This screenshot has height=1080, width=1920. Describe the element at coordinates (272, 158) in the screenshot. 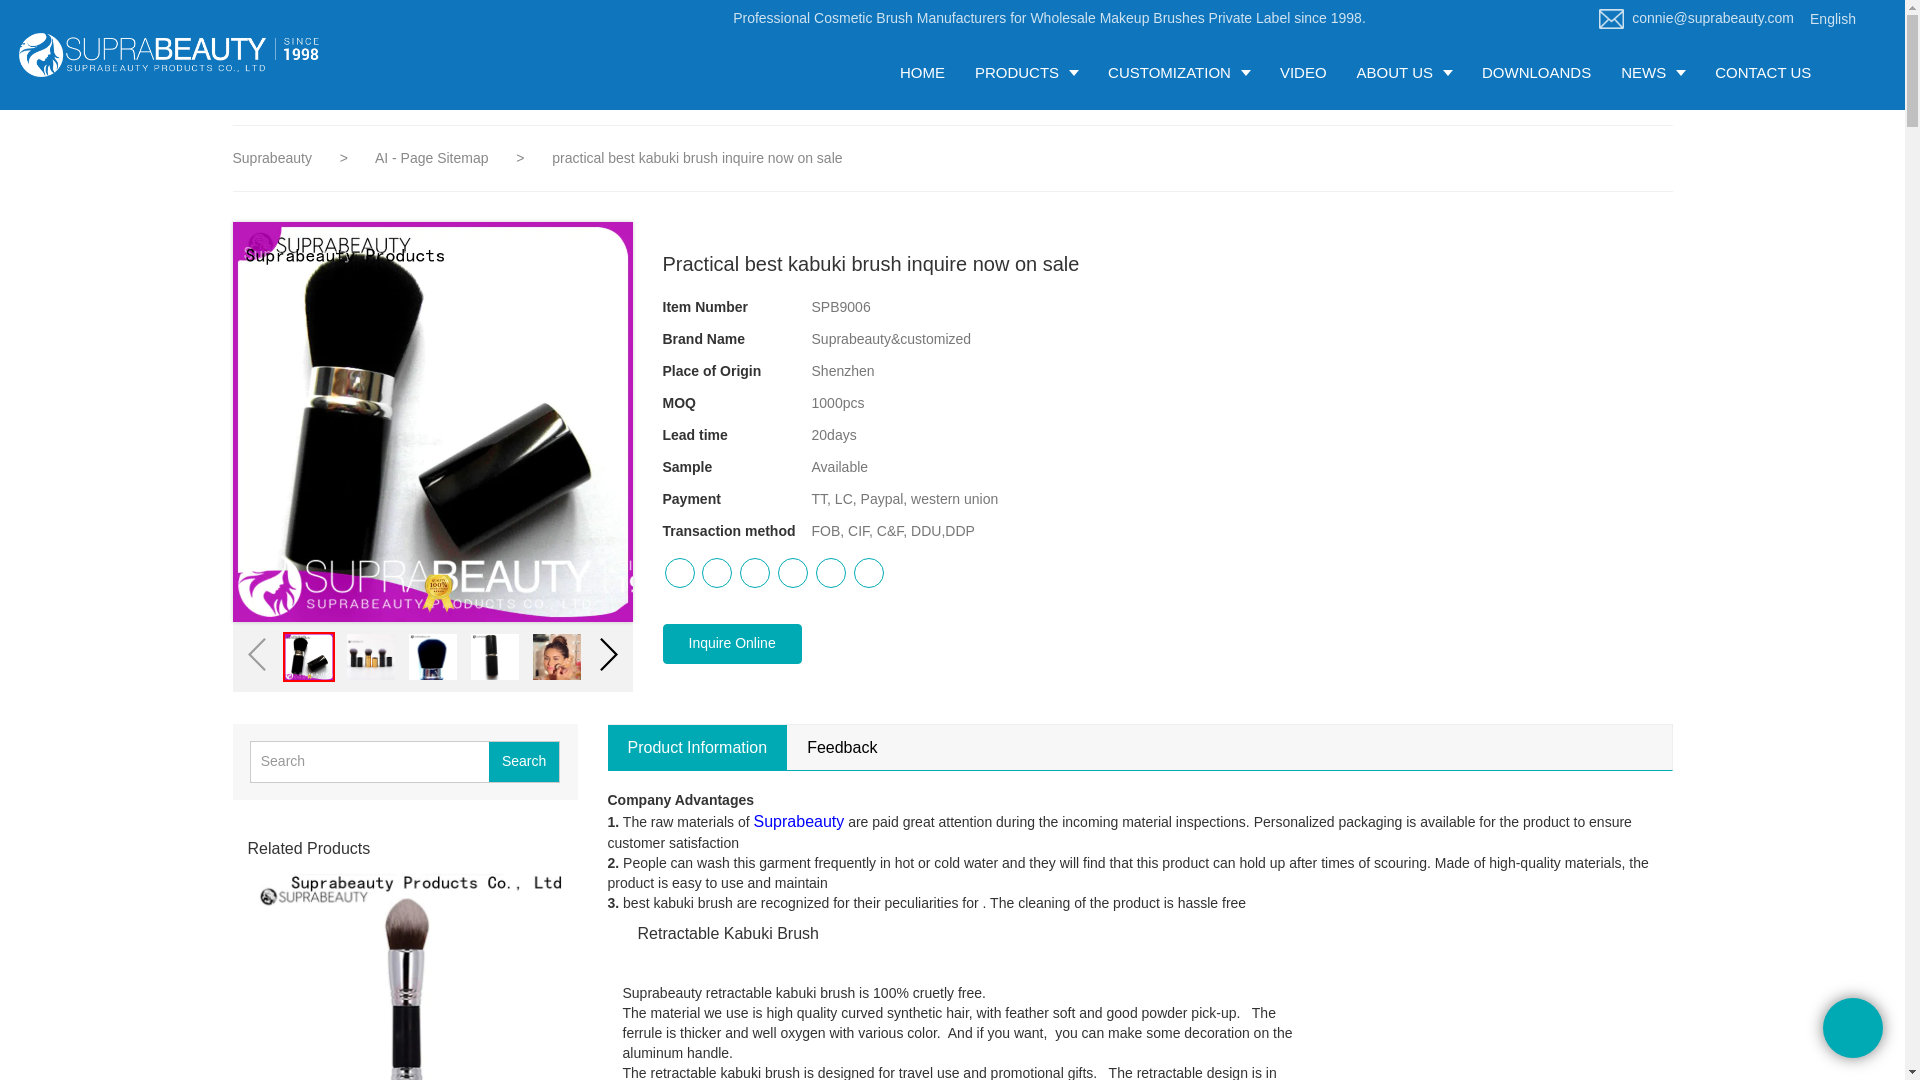

I see `Suprabeauty` at that location.